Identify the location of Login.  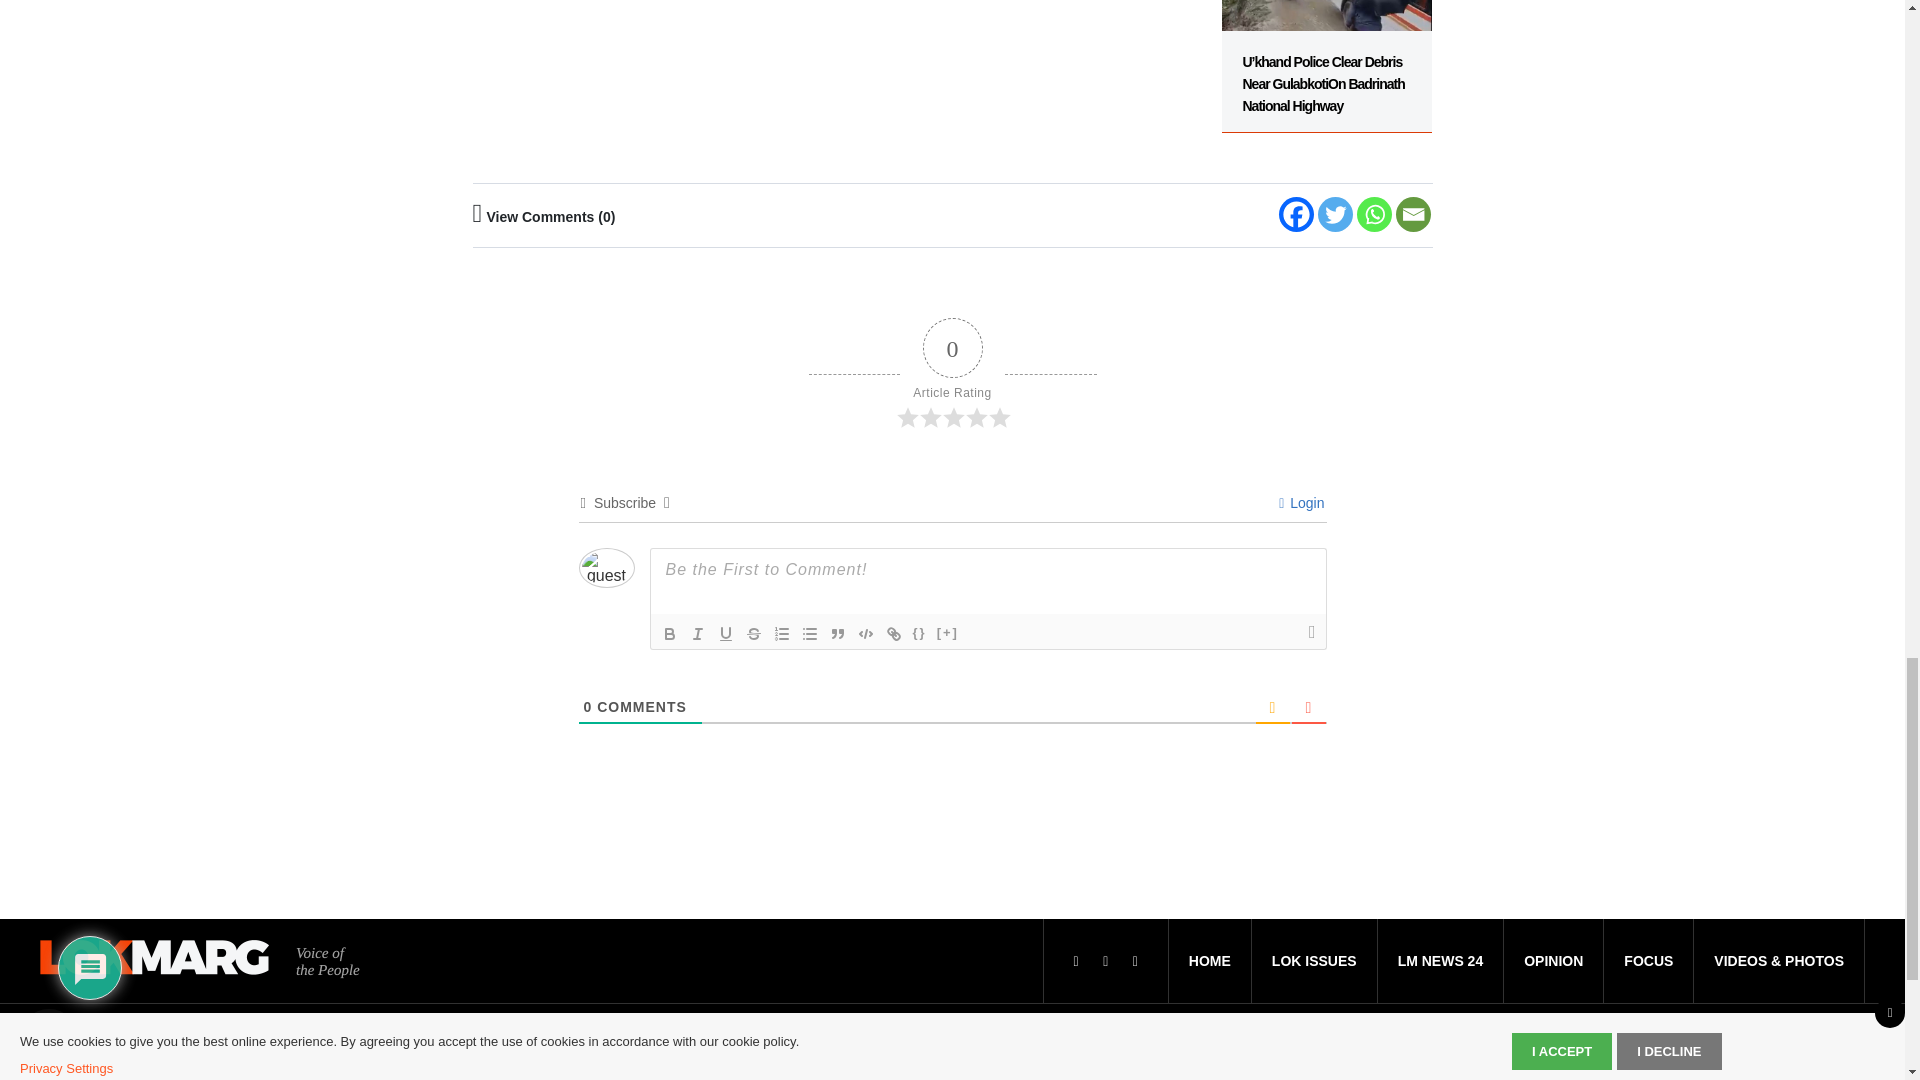
(1301, 502).